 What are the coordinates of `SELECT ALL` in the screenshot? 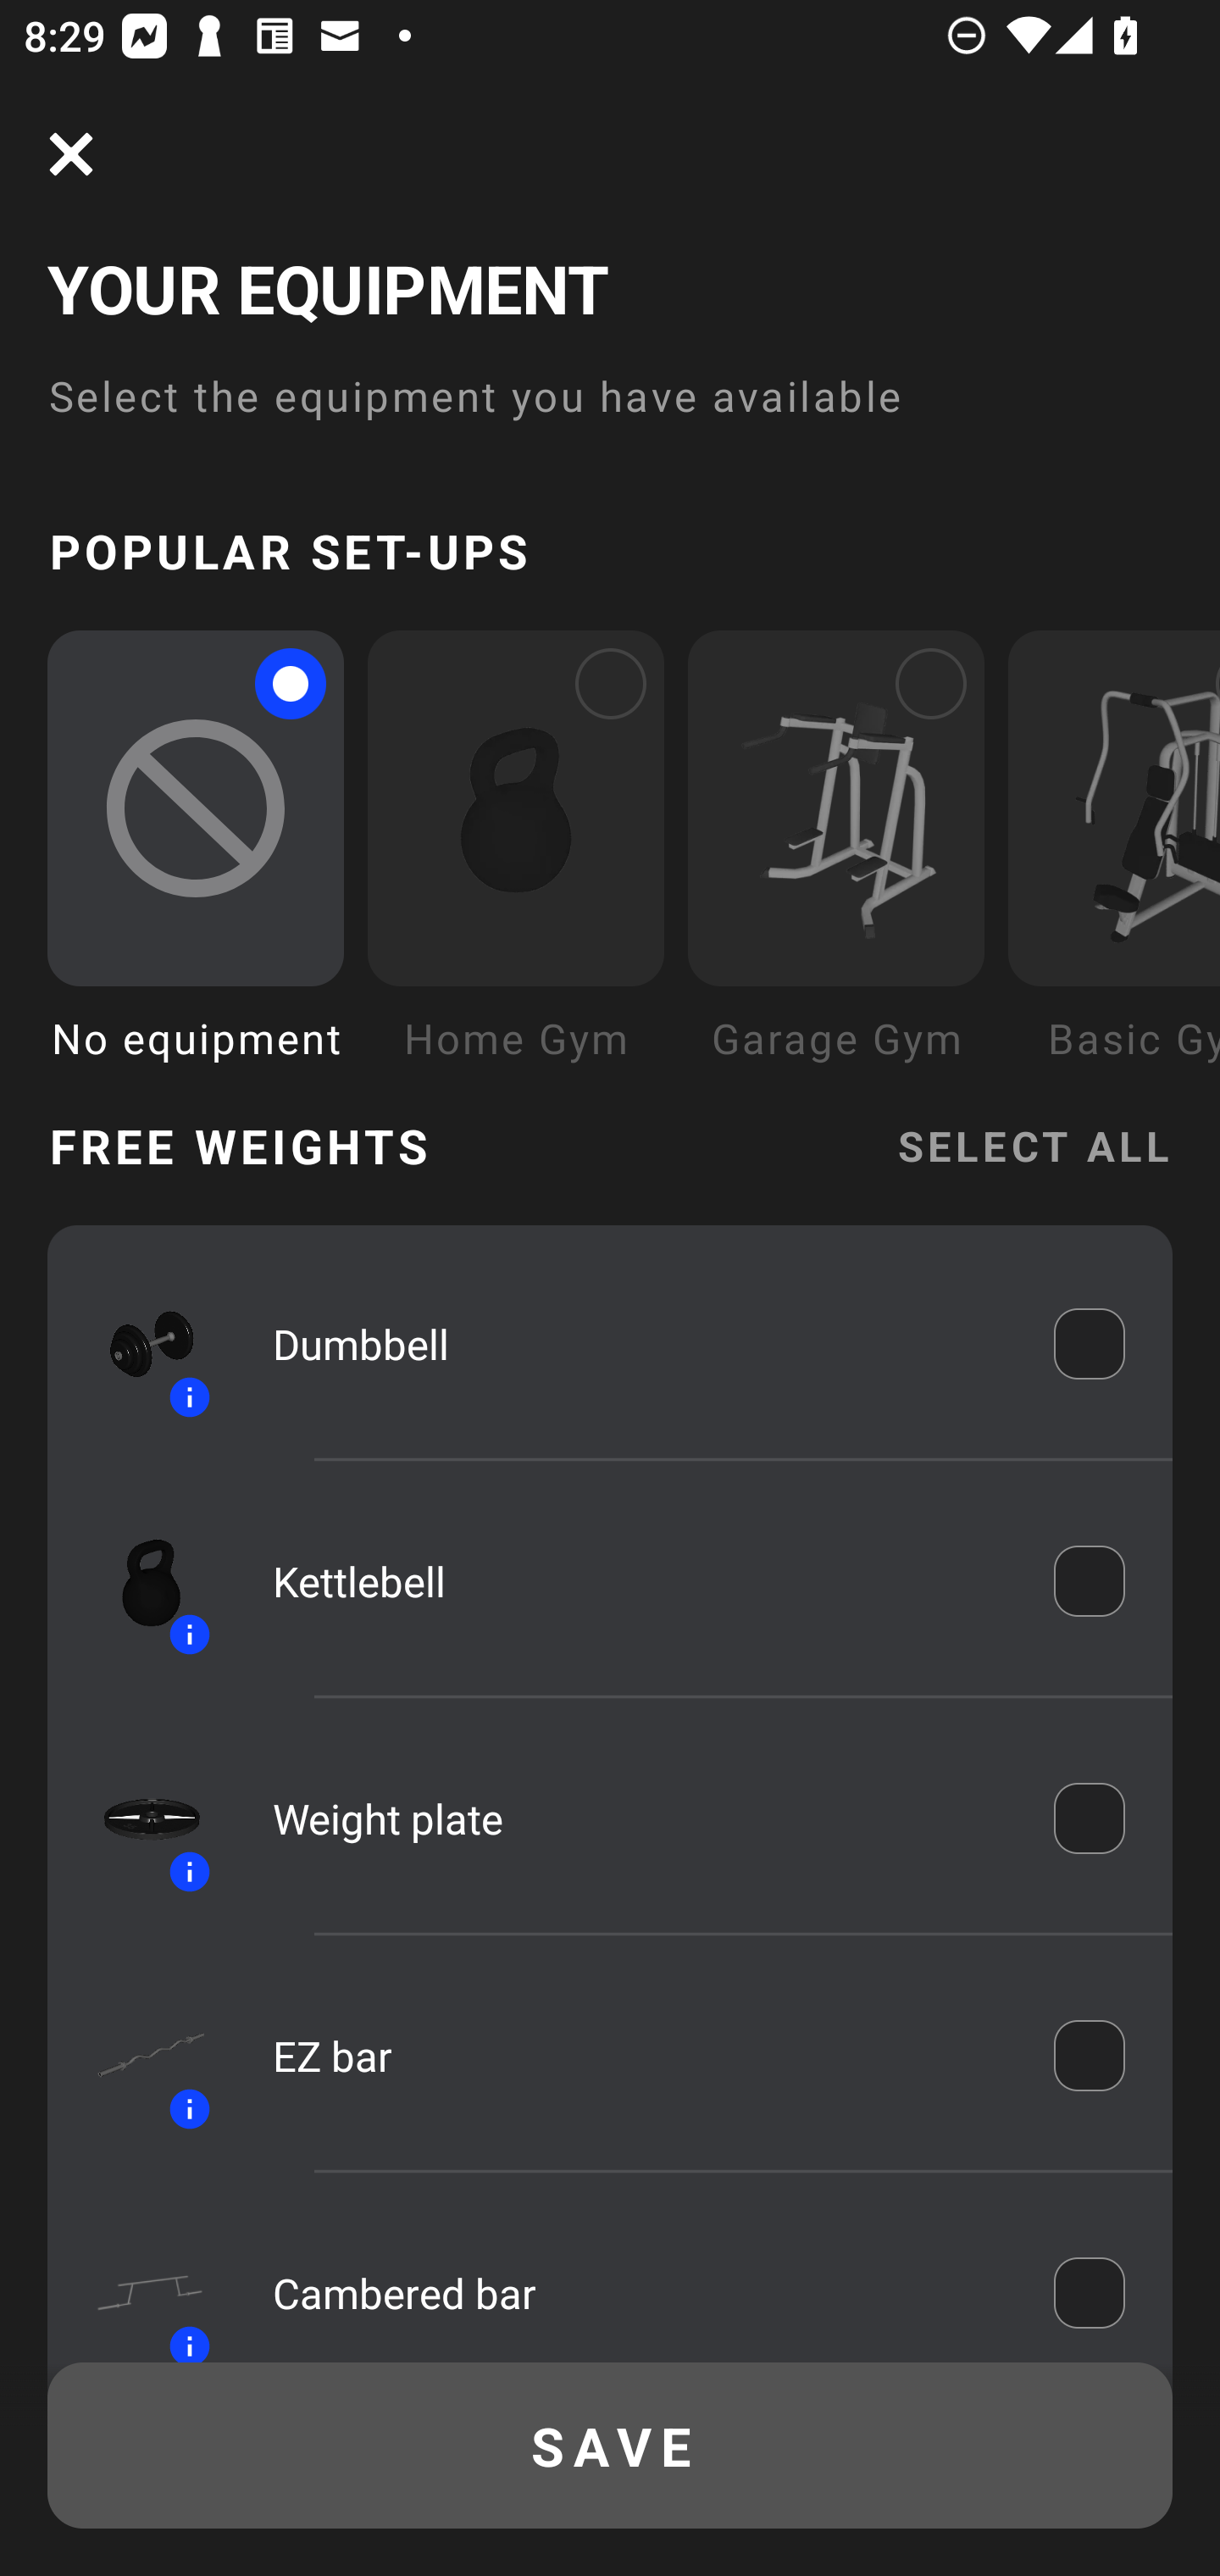 It's located at (1034, 1144).